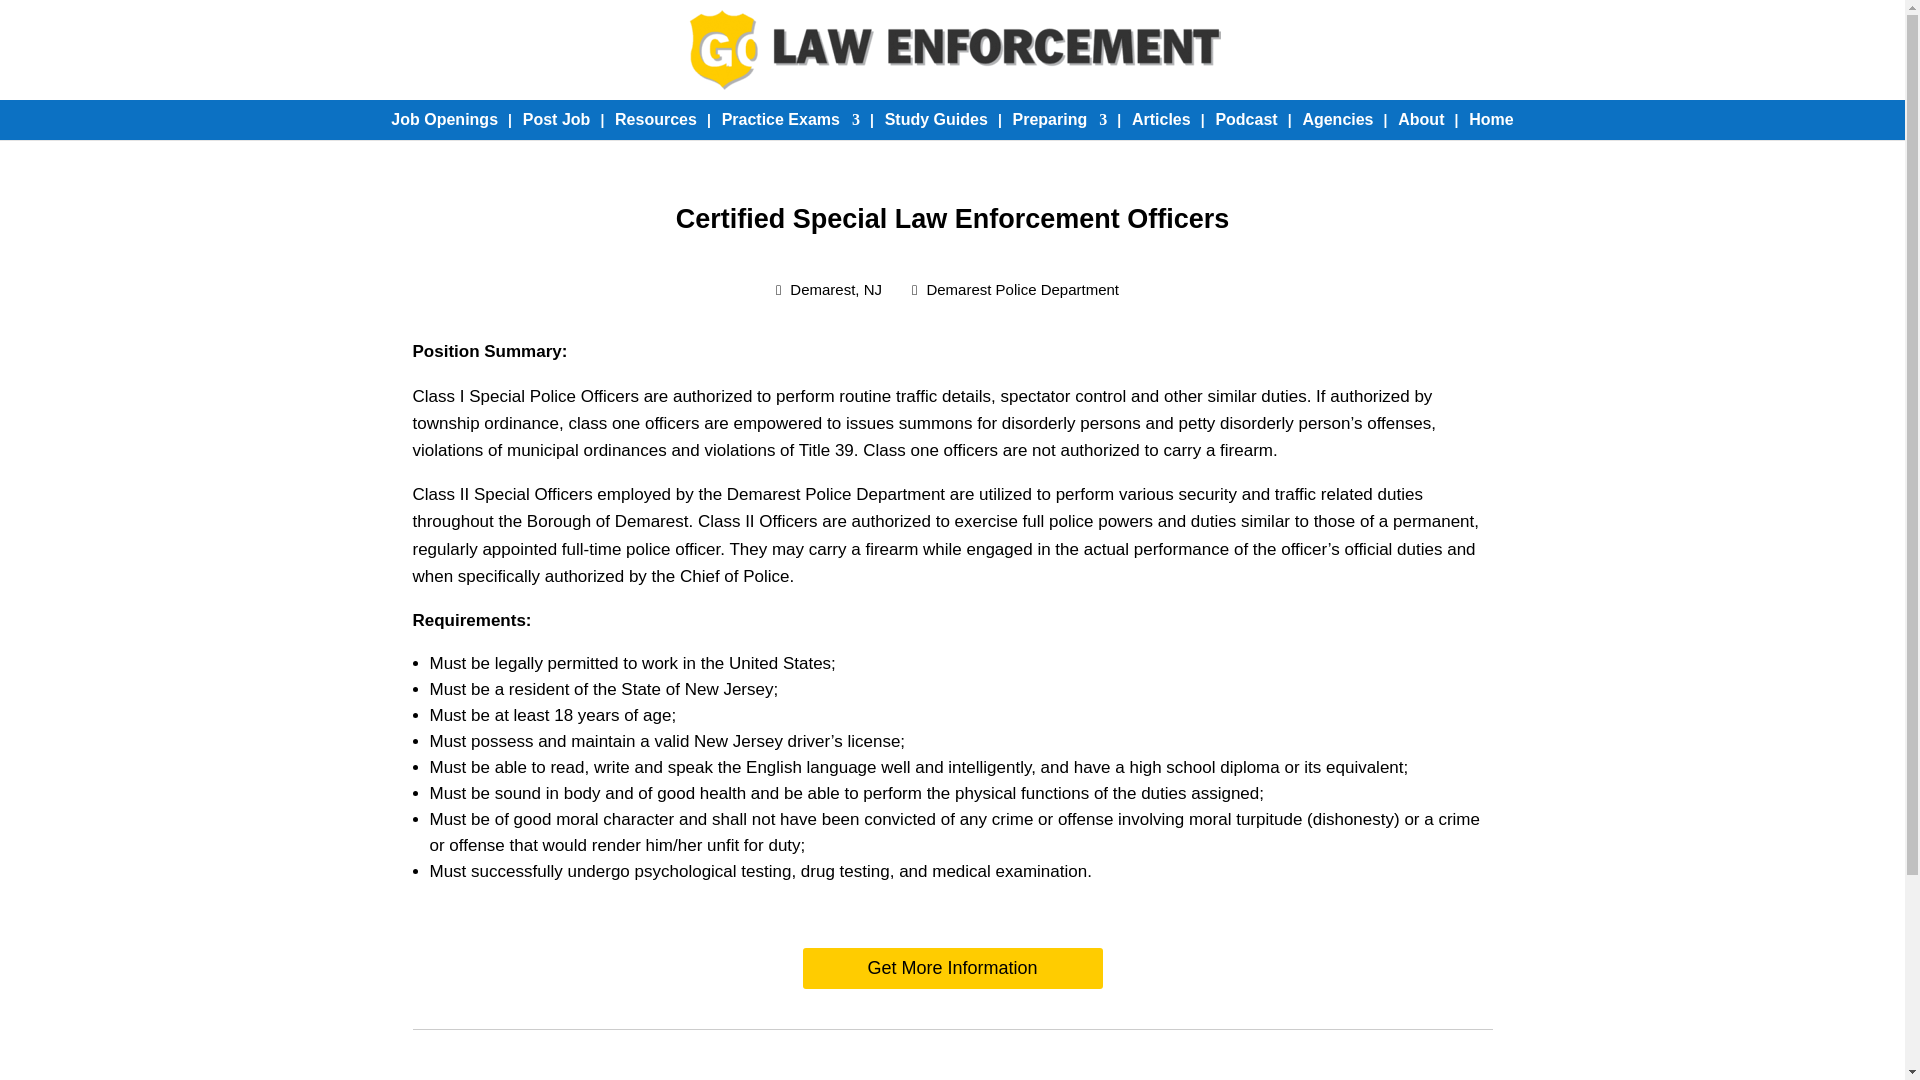 The image size is (1920, 1080). Describe the element at coordinates (1060, 120) in the screenshot. I see `Preparing` at that location.